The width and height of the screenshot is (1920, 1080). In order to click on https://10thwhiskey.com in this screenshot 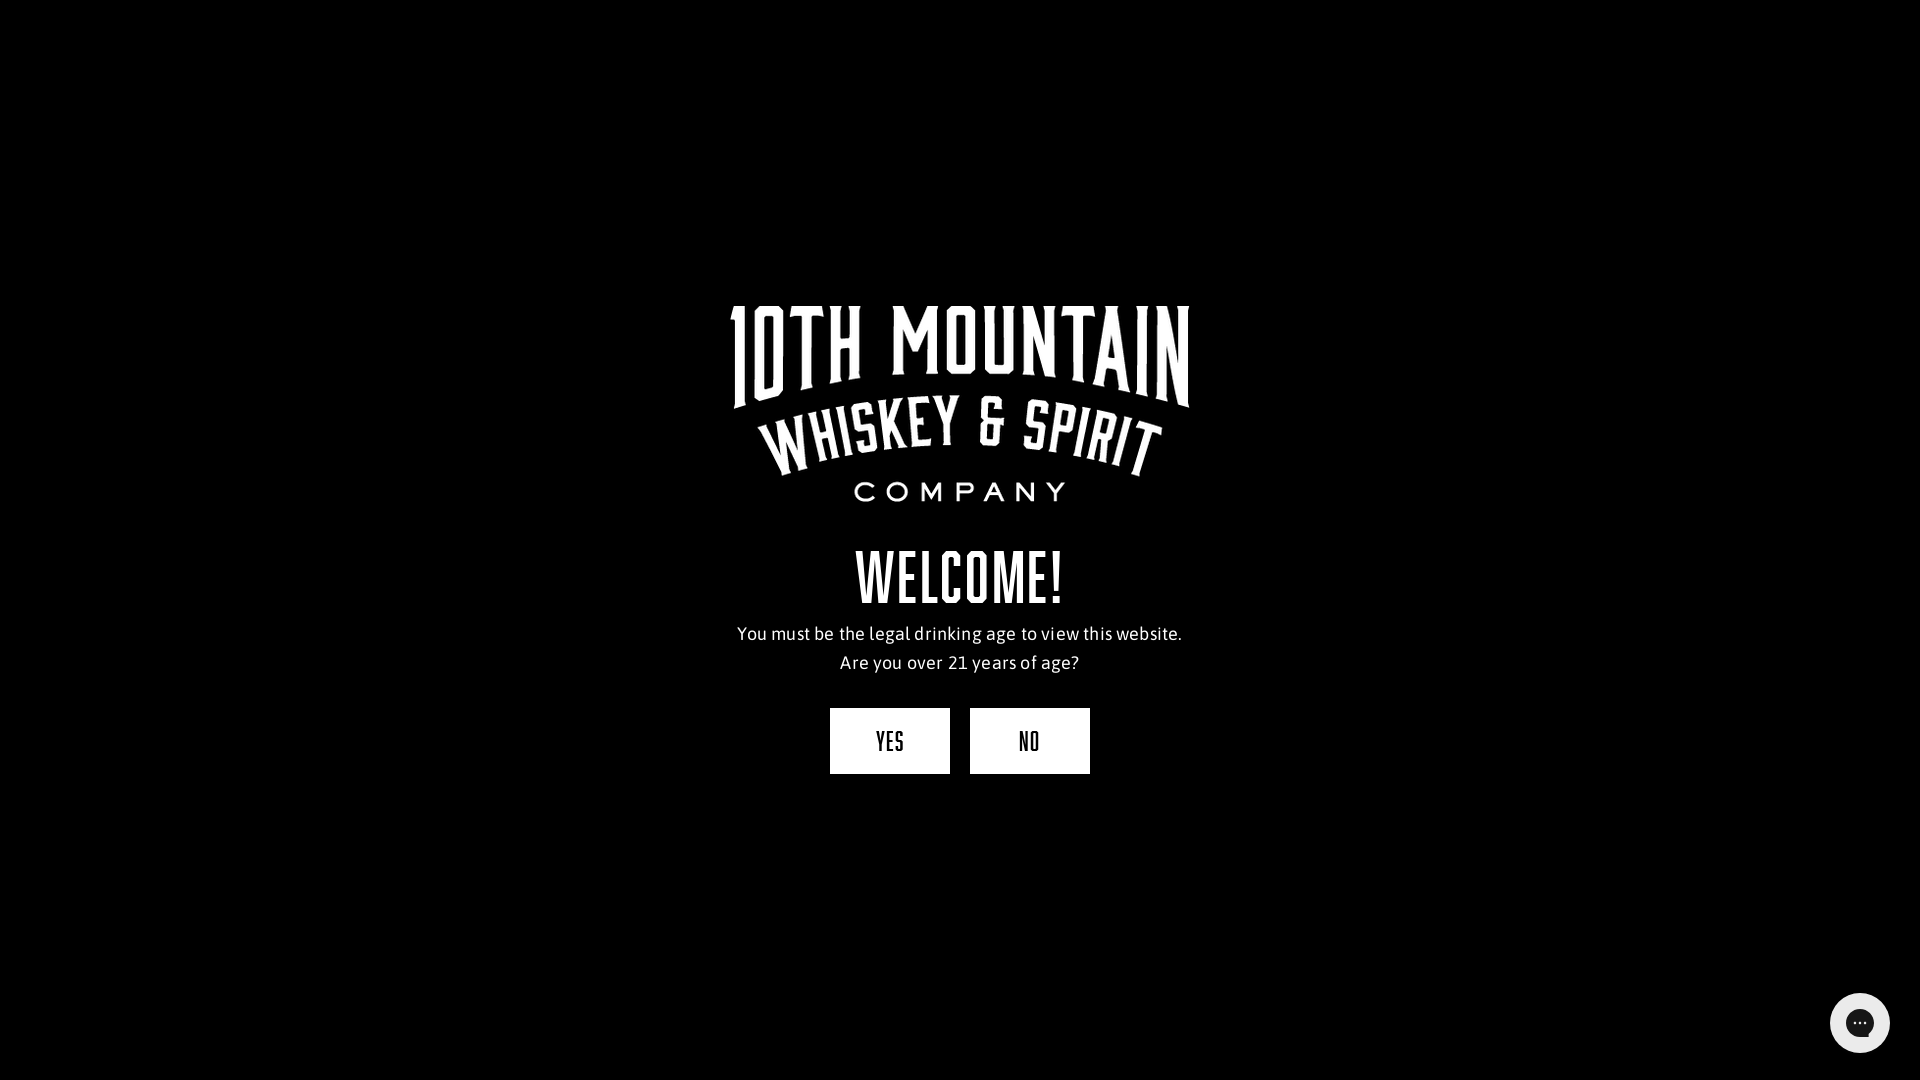, I will do `click(809, 626)`.